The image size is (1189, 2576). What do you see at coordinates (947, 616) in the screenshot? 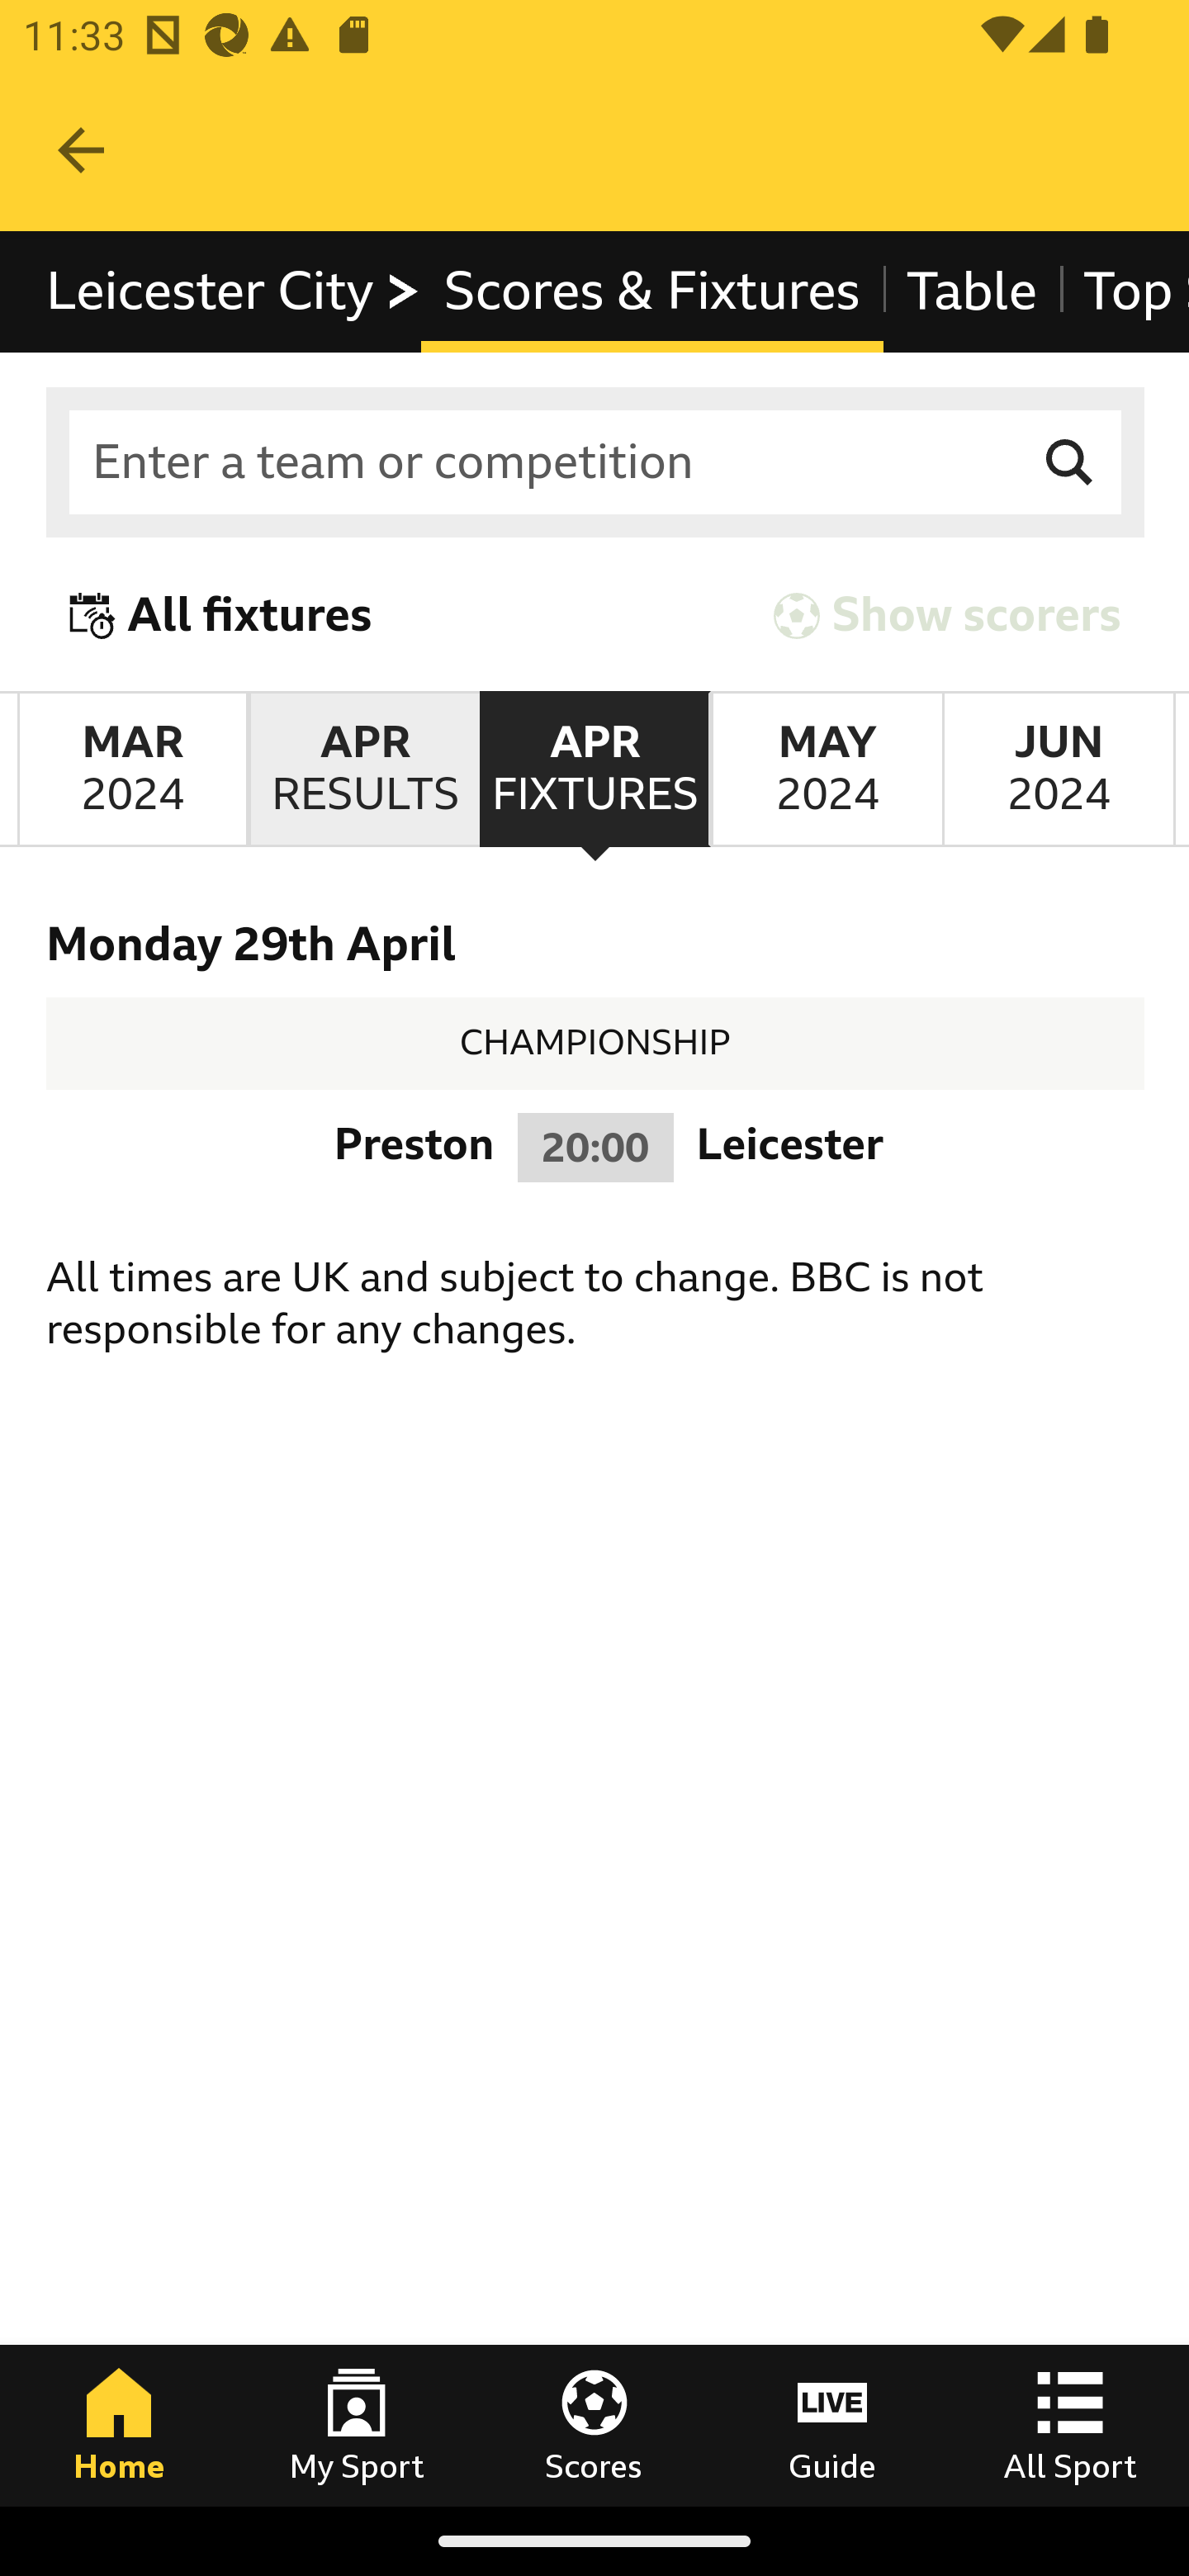
I see `Show scorers` at bounding box center [947, 616].